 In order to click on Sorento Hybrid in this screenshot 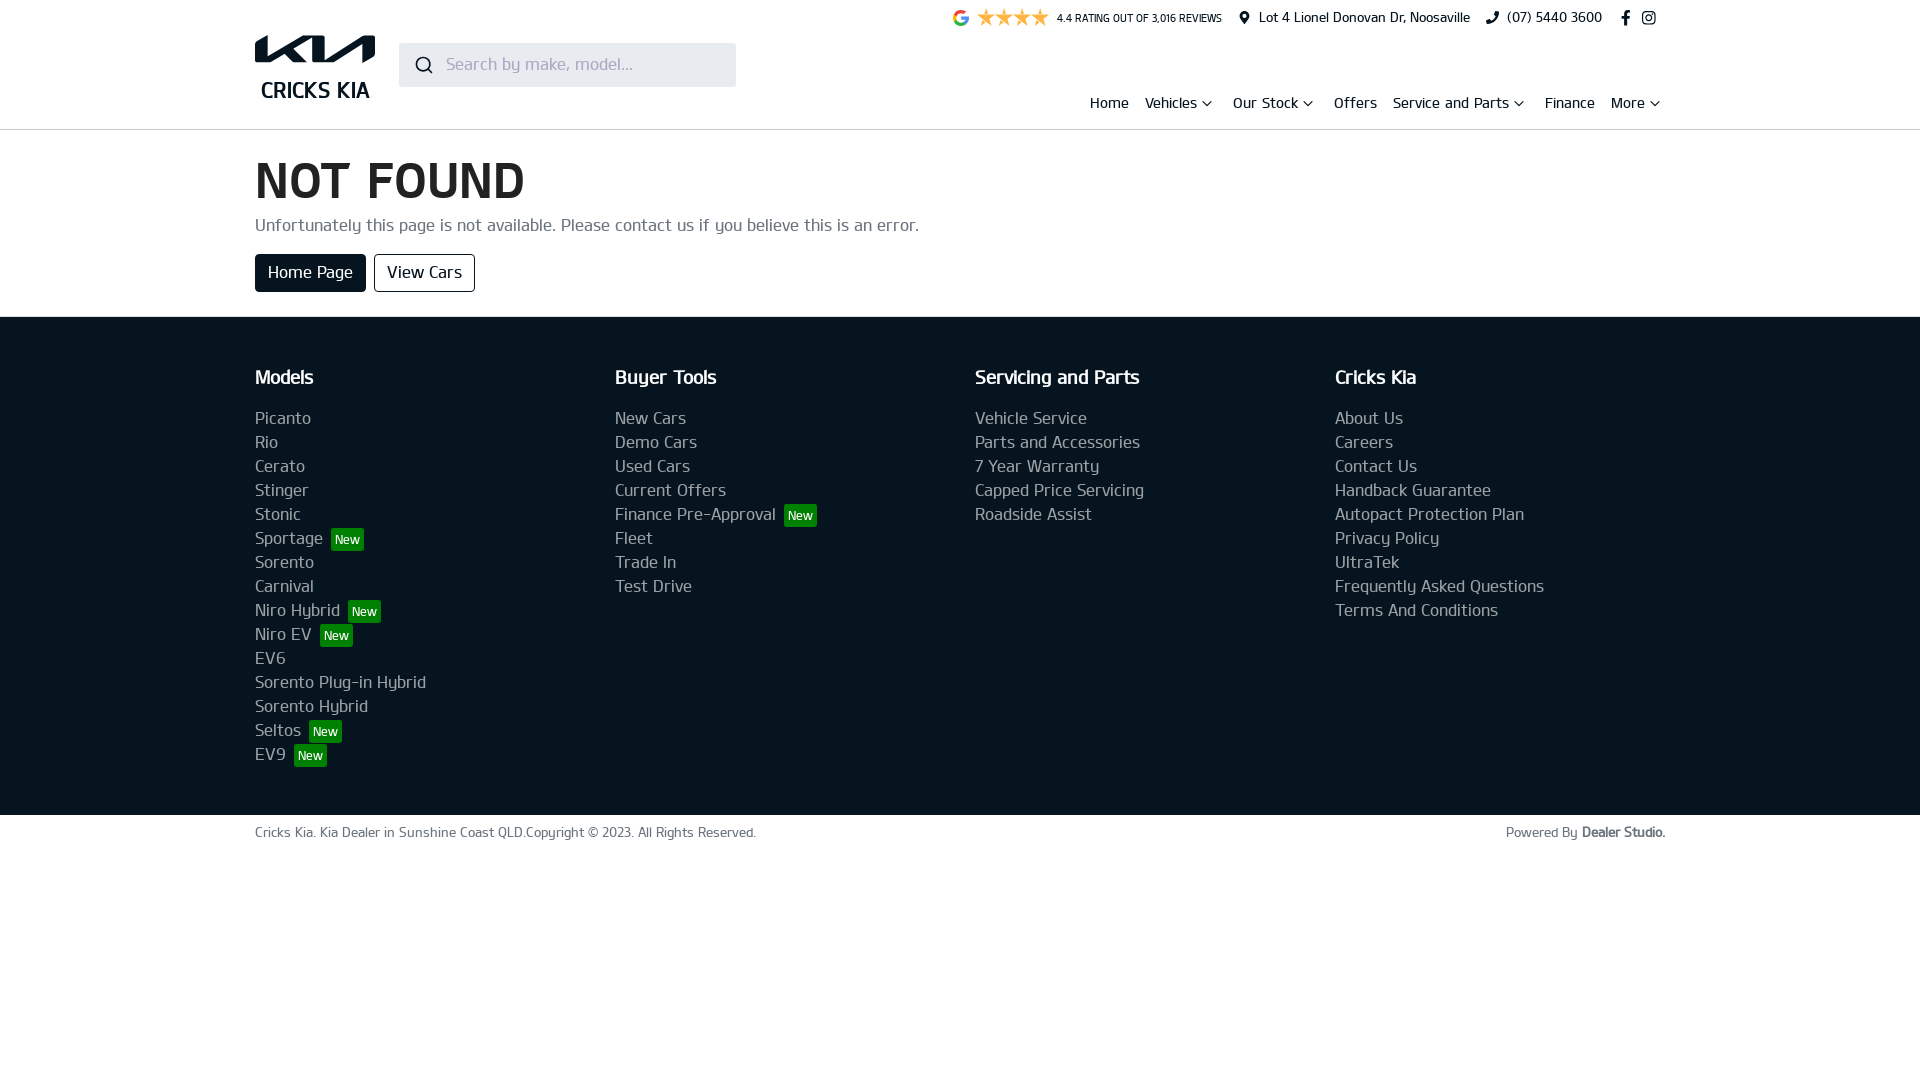, I will do `click(312, 706)`.